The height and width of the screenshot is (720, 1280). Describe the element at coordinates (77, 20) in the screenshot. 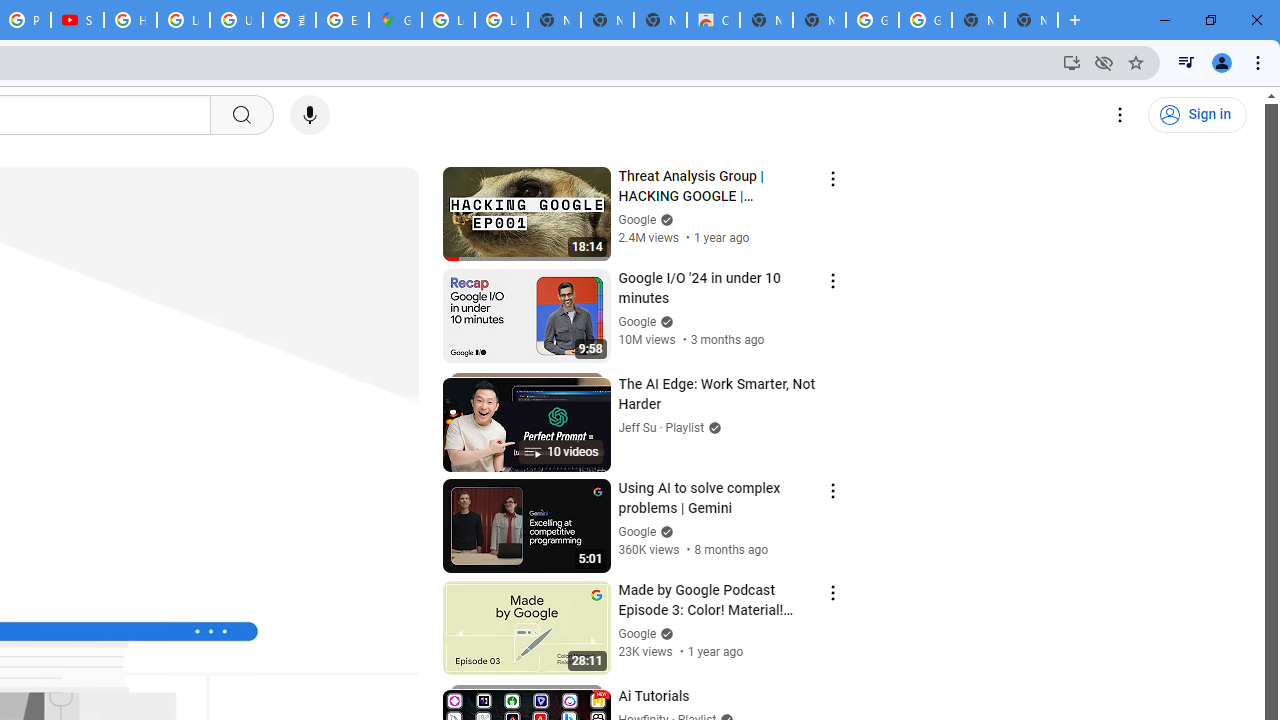

I see `Subscriptions - YouTube` at that location.